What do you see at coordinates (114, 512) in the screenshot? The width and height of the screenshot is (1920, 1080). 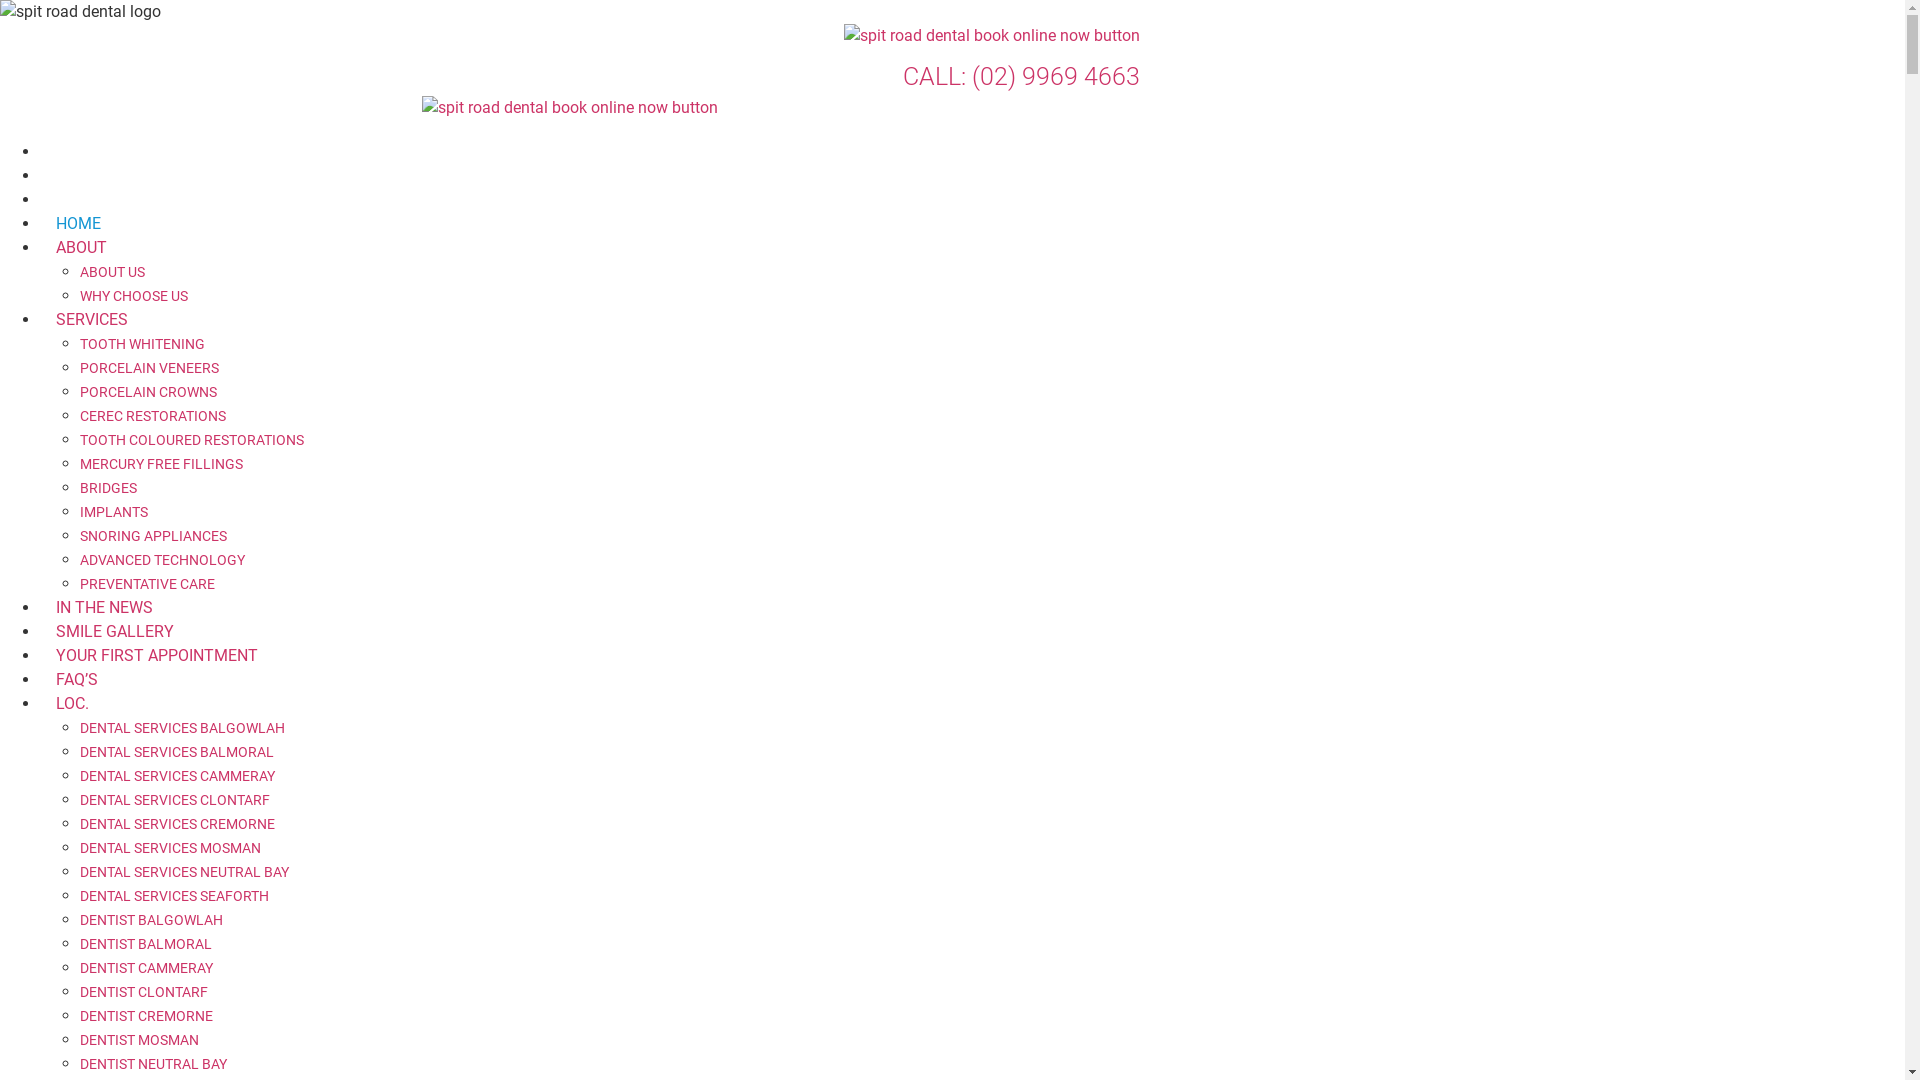 I see `IMPLANTS` at bounding box center [114, 512].